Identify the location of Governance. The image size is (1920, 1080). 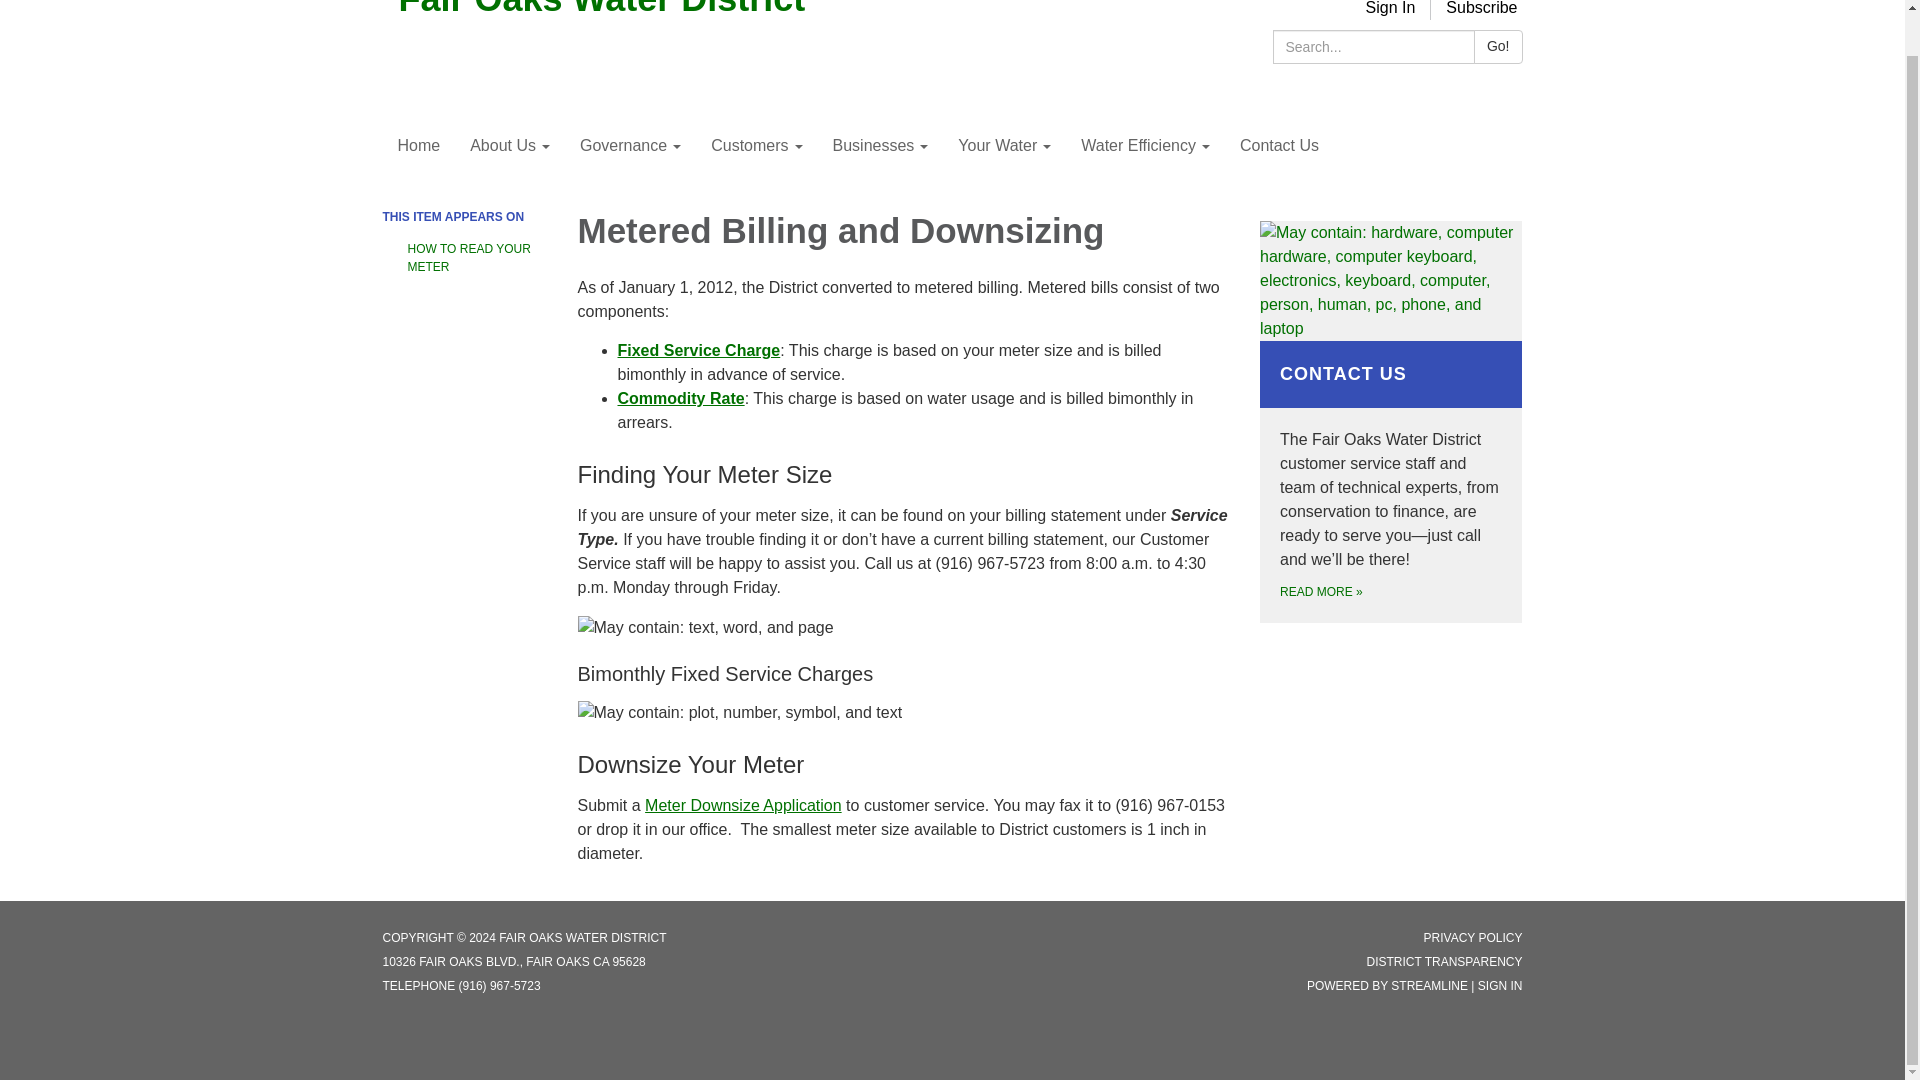
(630, 145).